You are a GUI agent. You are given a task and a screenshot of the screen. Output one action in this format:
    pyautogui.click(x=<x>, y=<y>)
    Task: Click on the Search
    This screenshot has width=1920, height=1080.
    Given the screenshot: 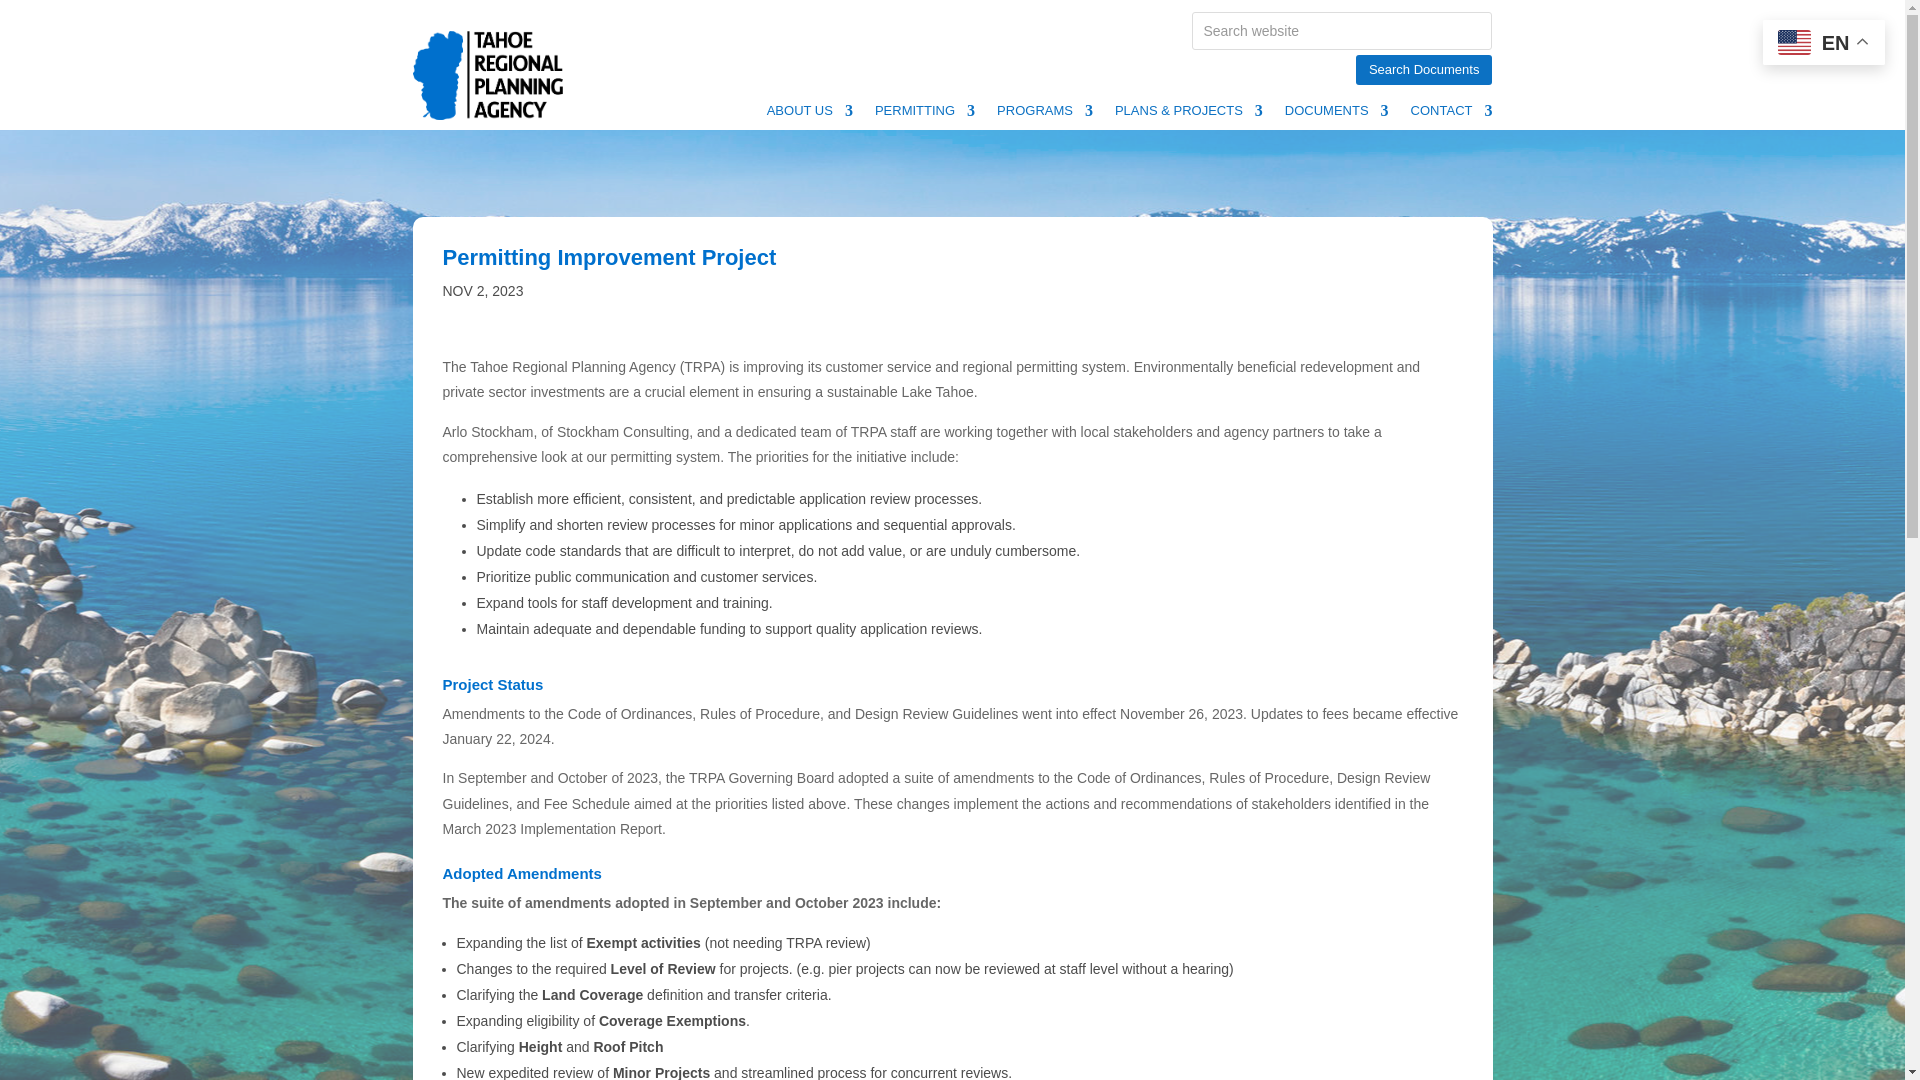 What is the action you would take?
    pyautogui.click(x=32, y=18)
    